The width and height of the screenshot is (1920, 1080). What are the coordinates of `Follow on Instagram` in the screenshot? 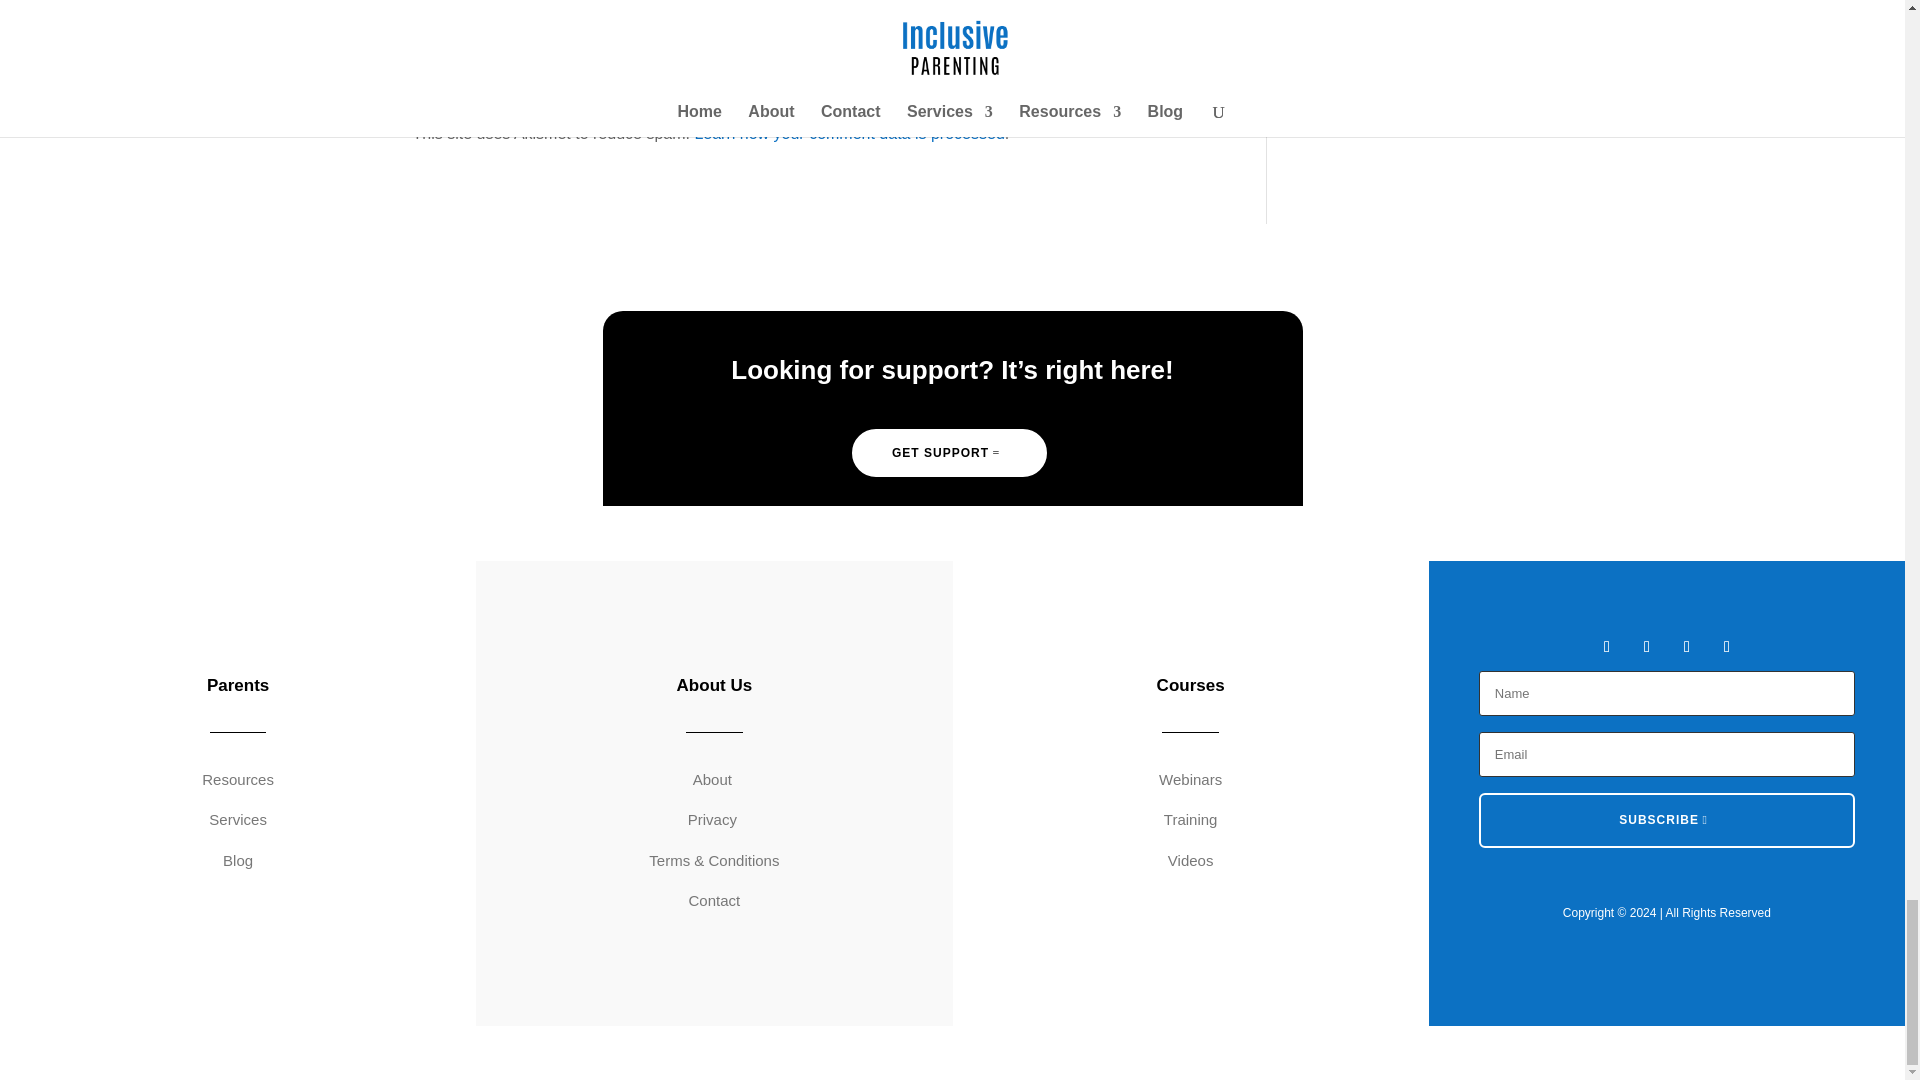 It's located at (1686, 646).